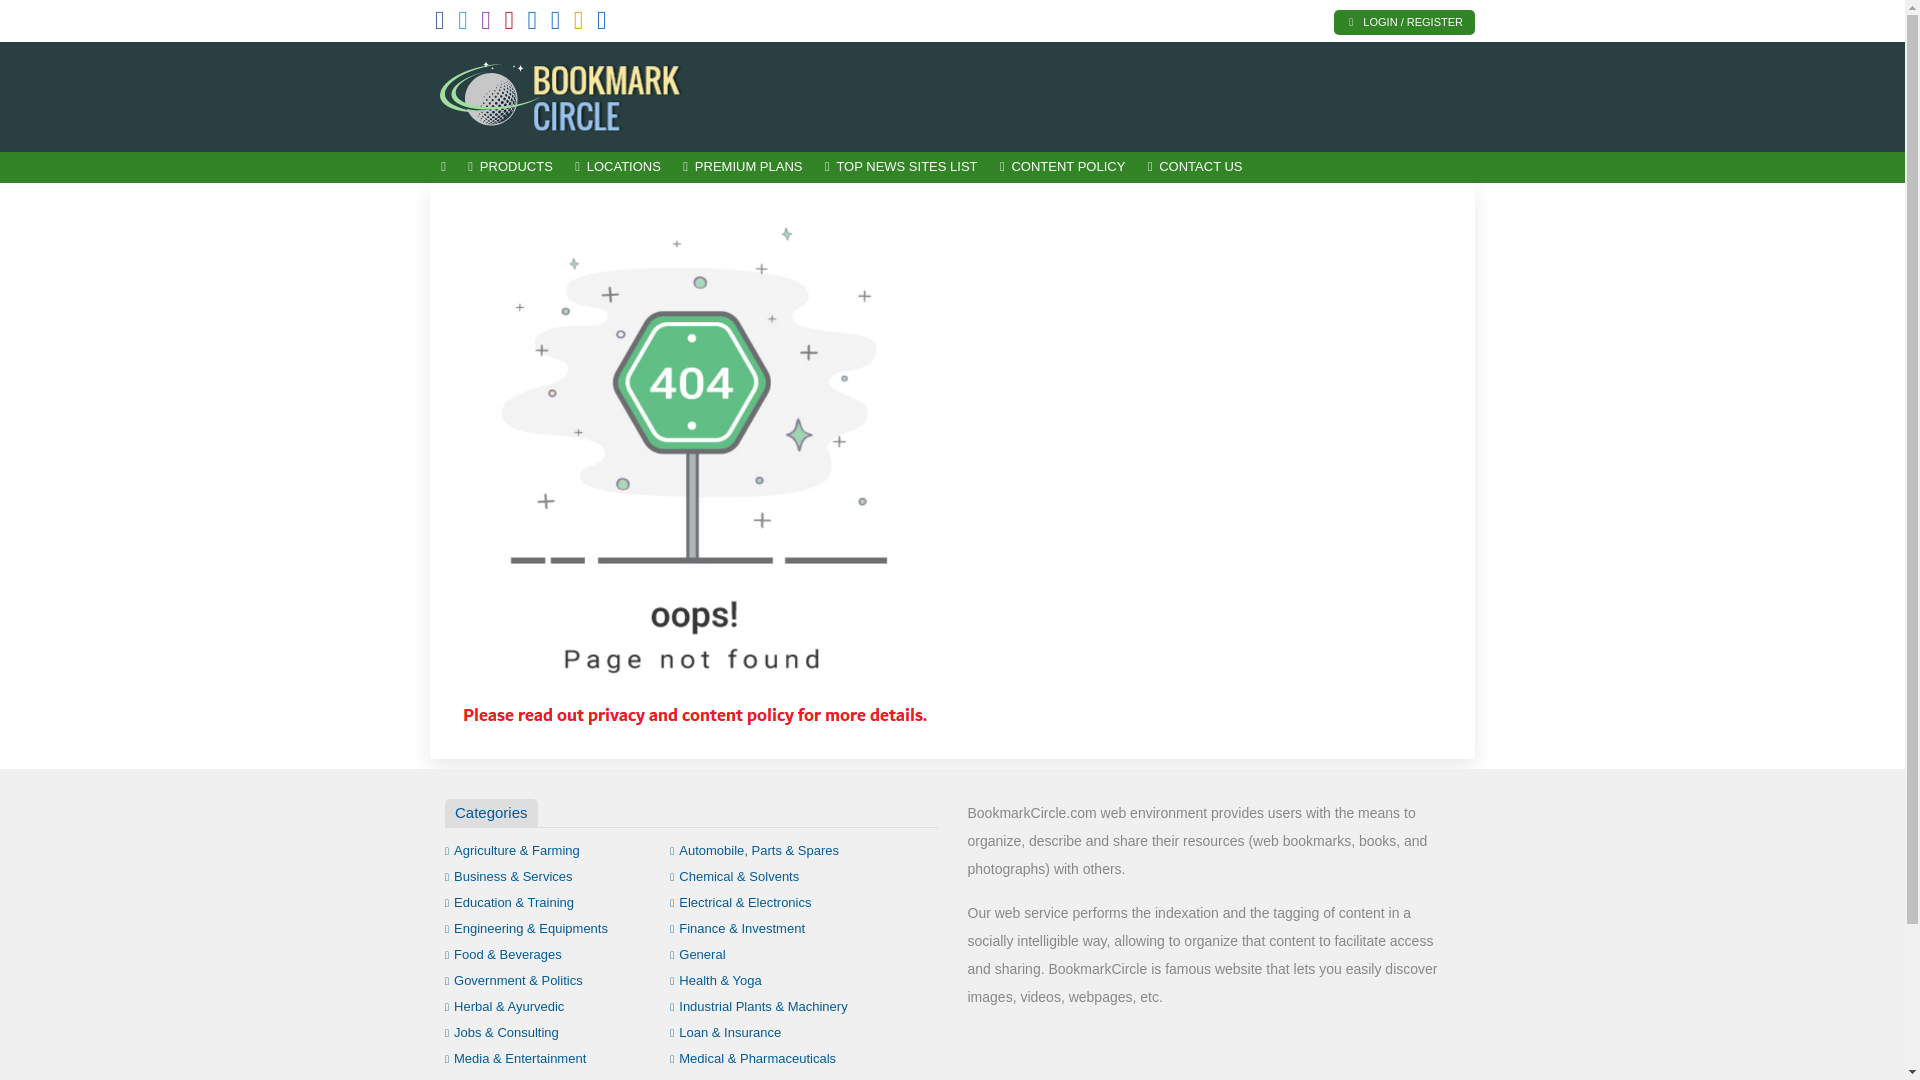  Describe the element at coordinates (618, 167) in the screenshot. I see `LOCATIONS` at that location.